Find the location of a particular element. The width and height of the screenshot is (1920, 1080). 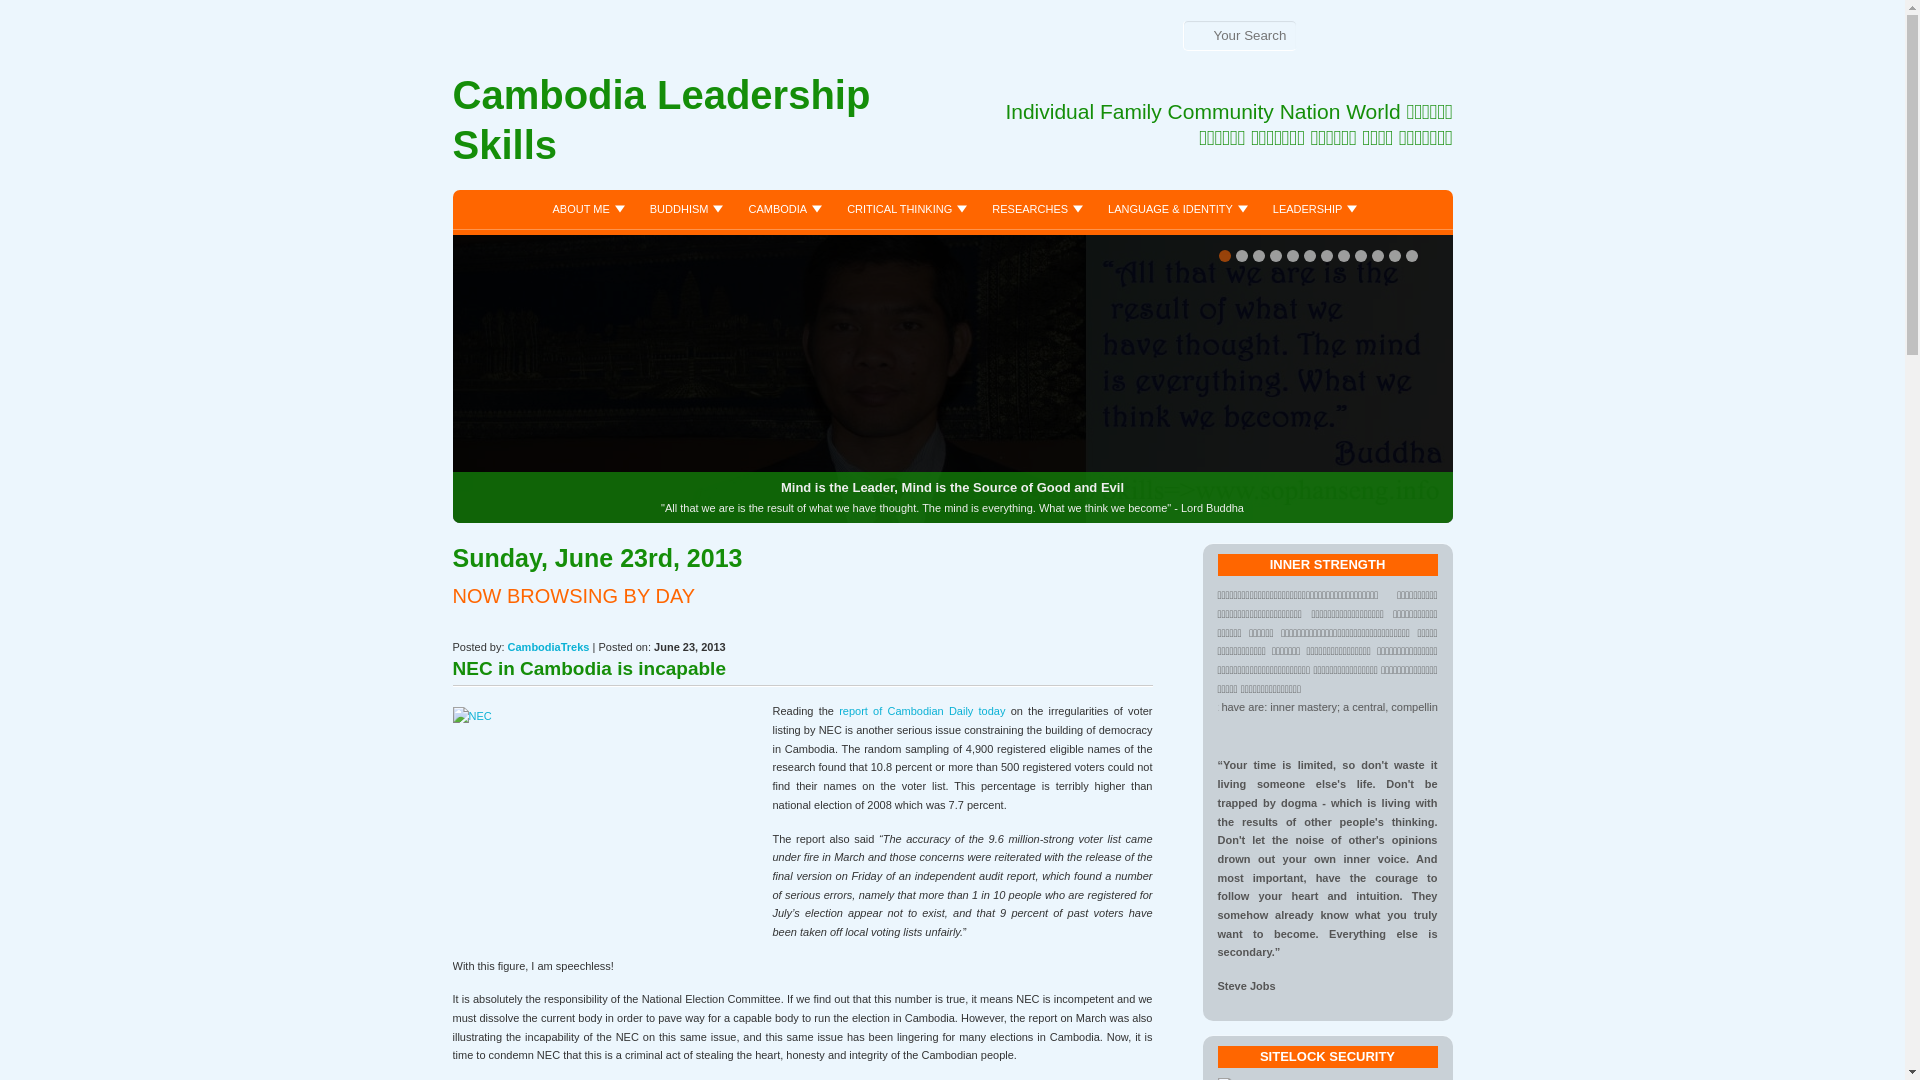

SiteLock is located at coordinates (1266, 1078).